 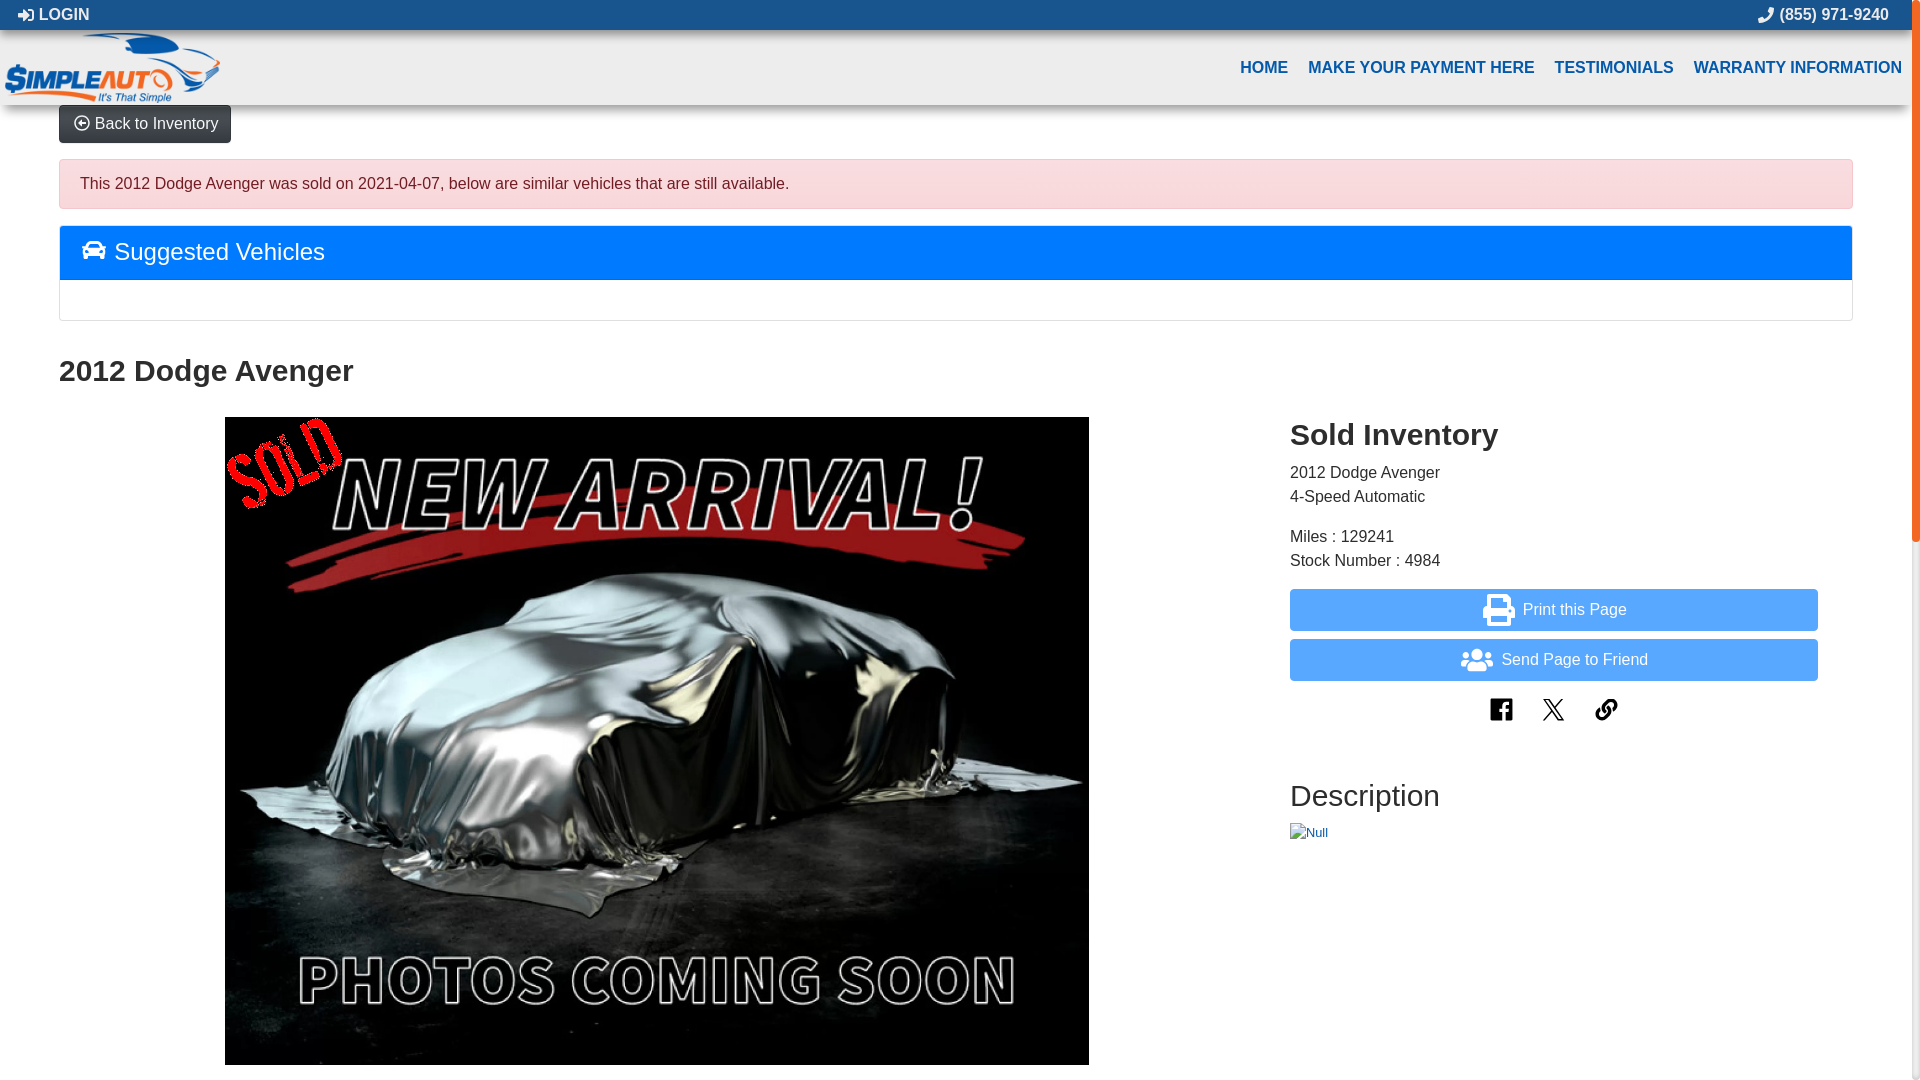 I want to click on LOGIN, so click(x=52, y=14).